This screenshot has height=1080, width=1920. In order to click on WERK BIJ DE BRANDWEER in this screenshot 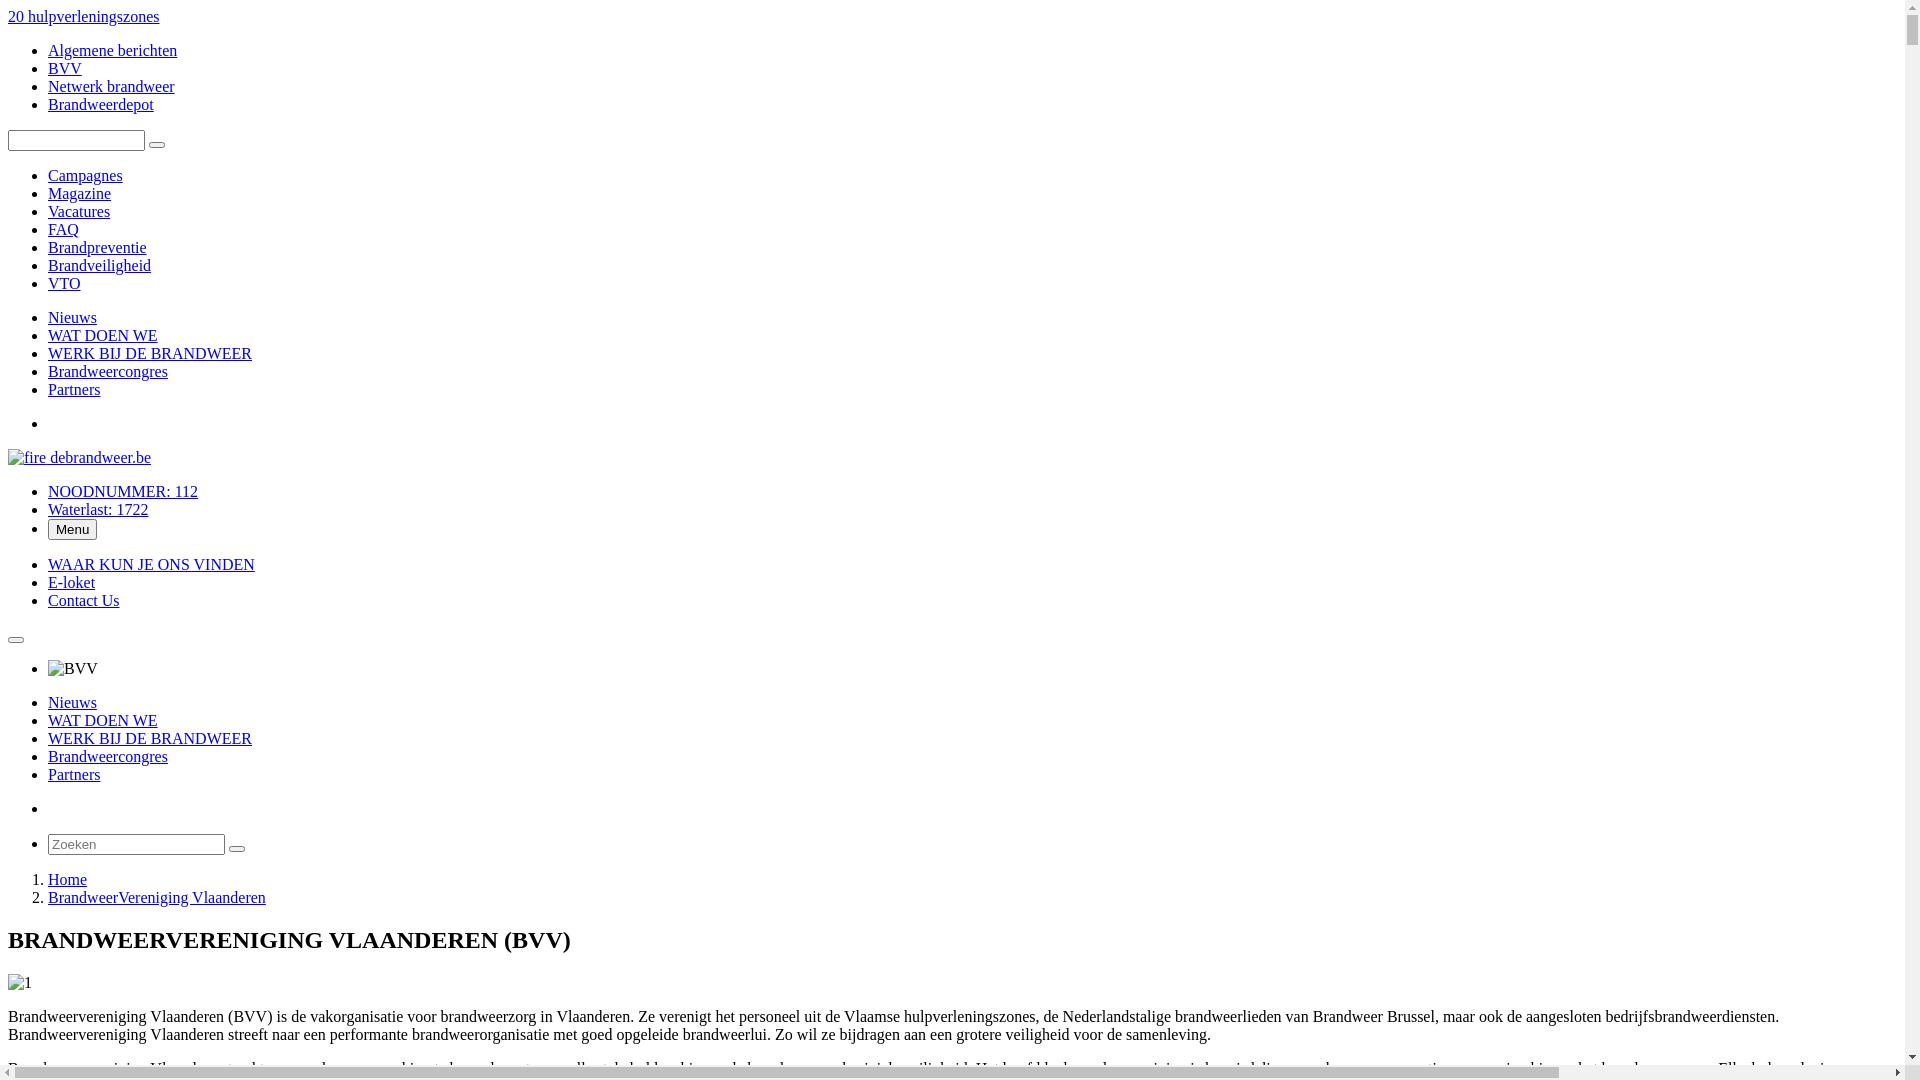, I will do `click(150, 354)`.